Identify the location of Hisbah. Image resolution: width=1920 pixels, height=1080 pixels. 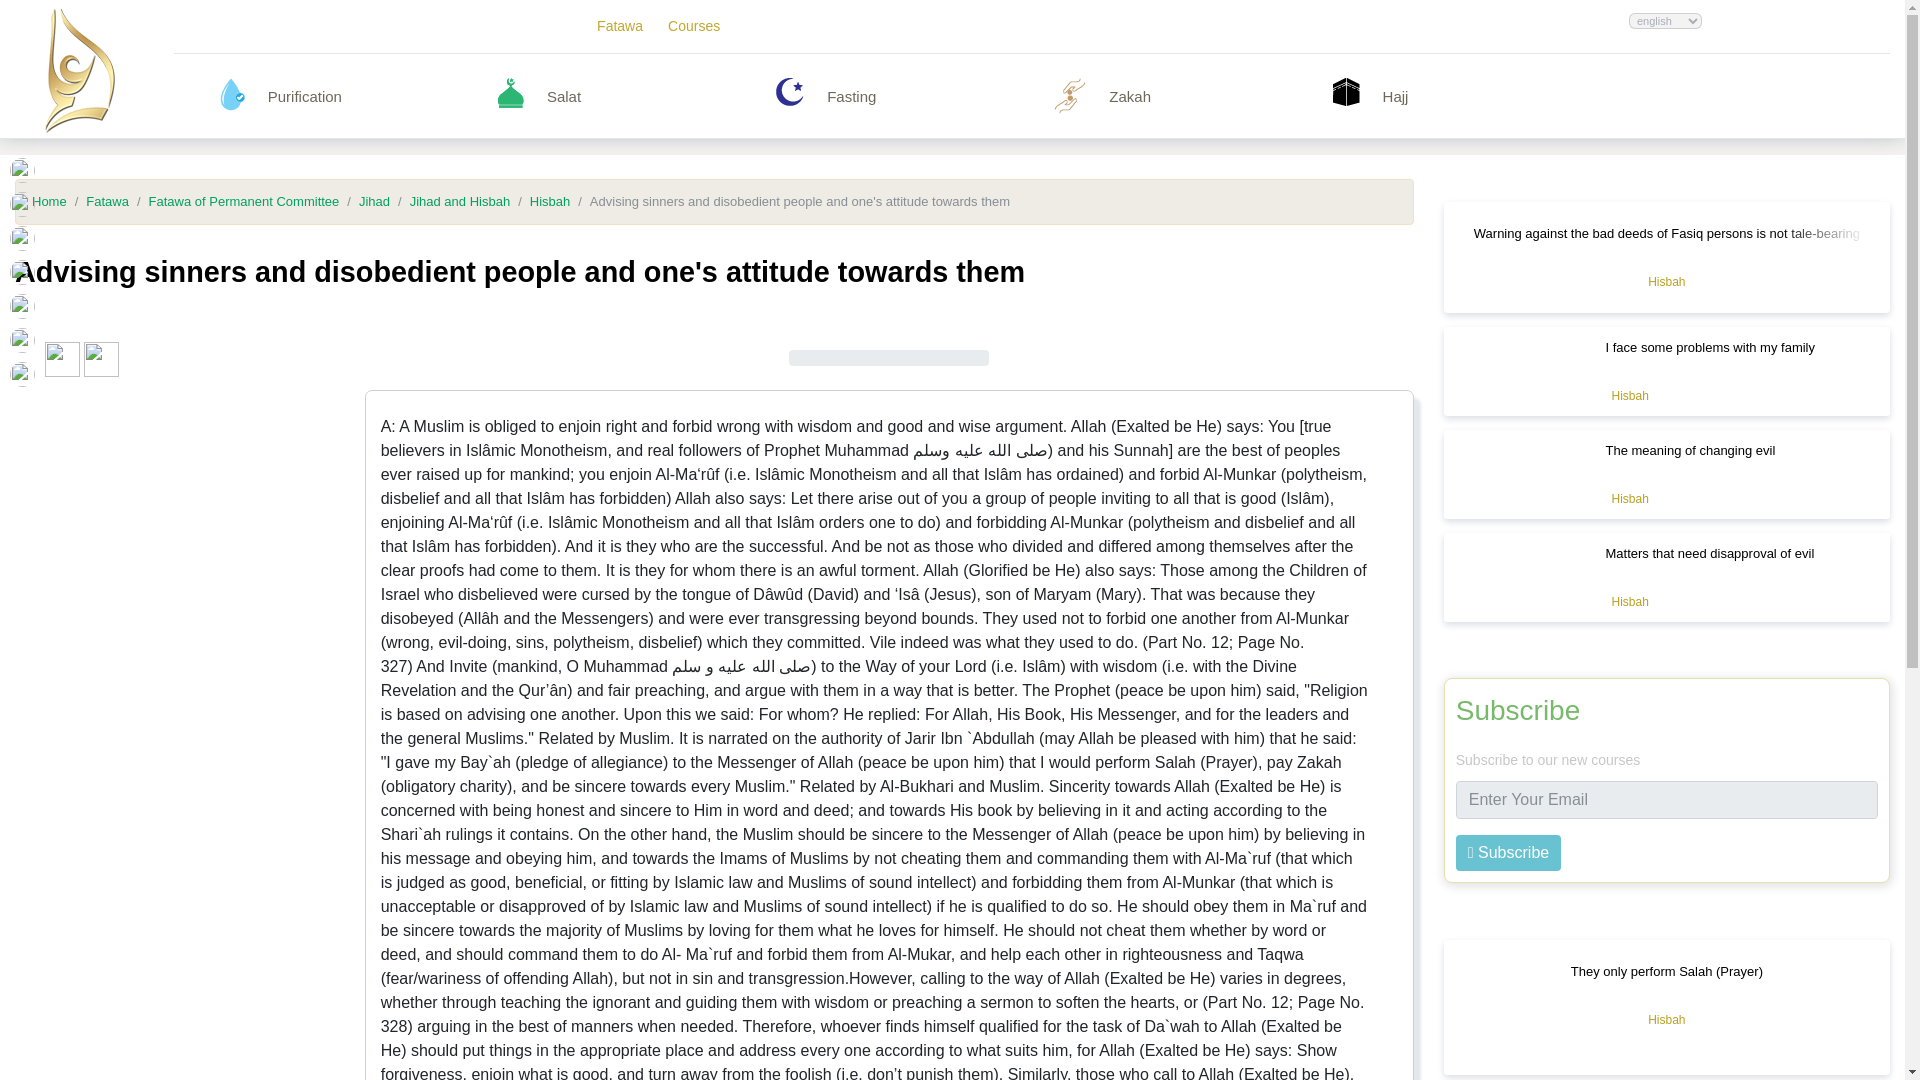
(1666, 282).